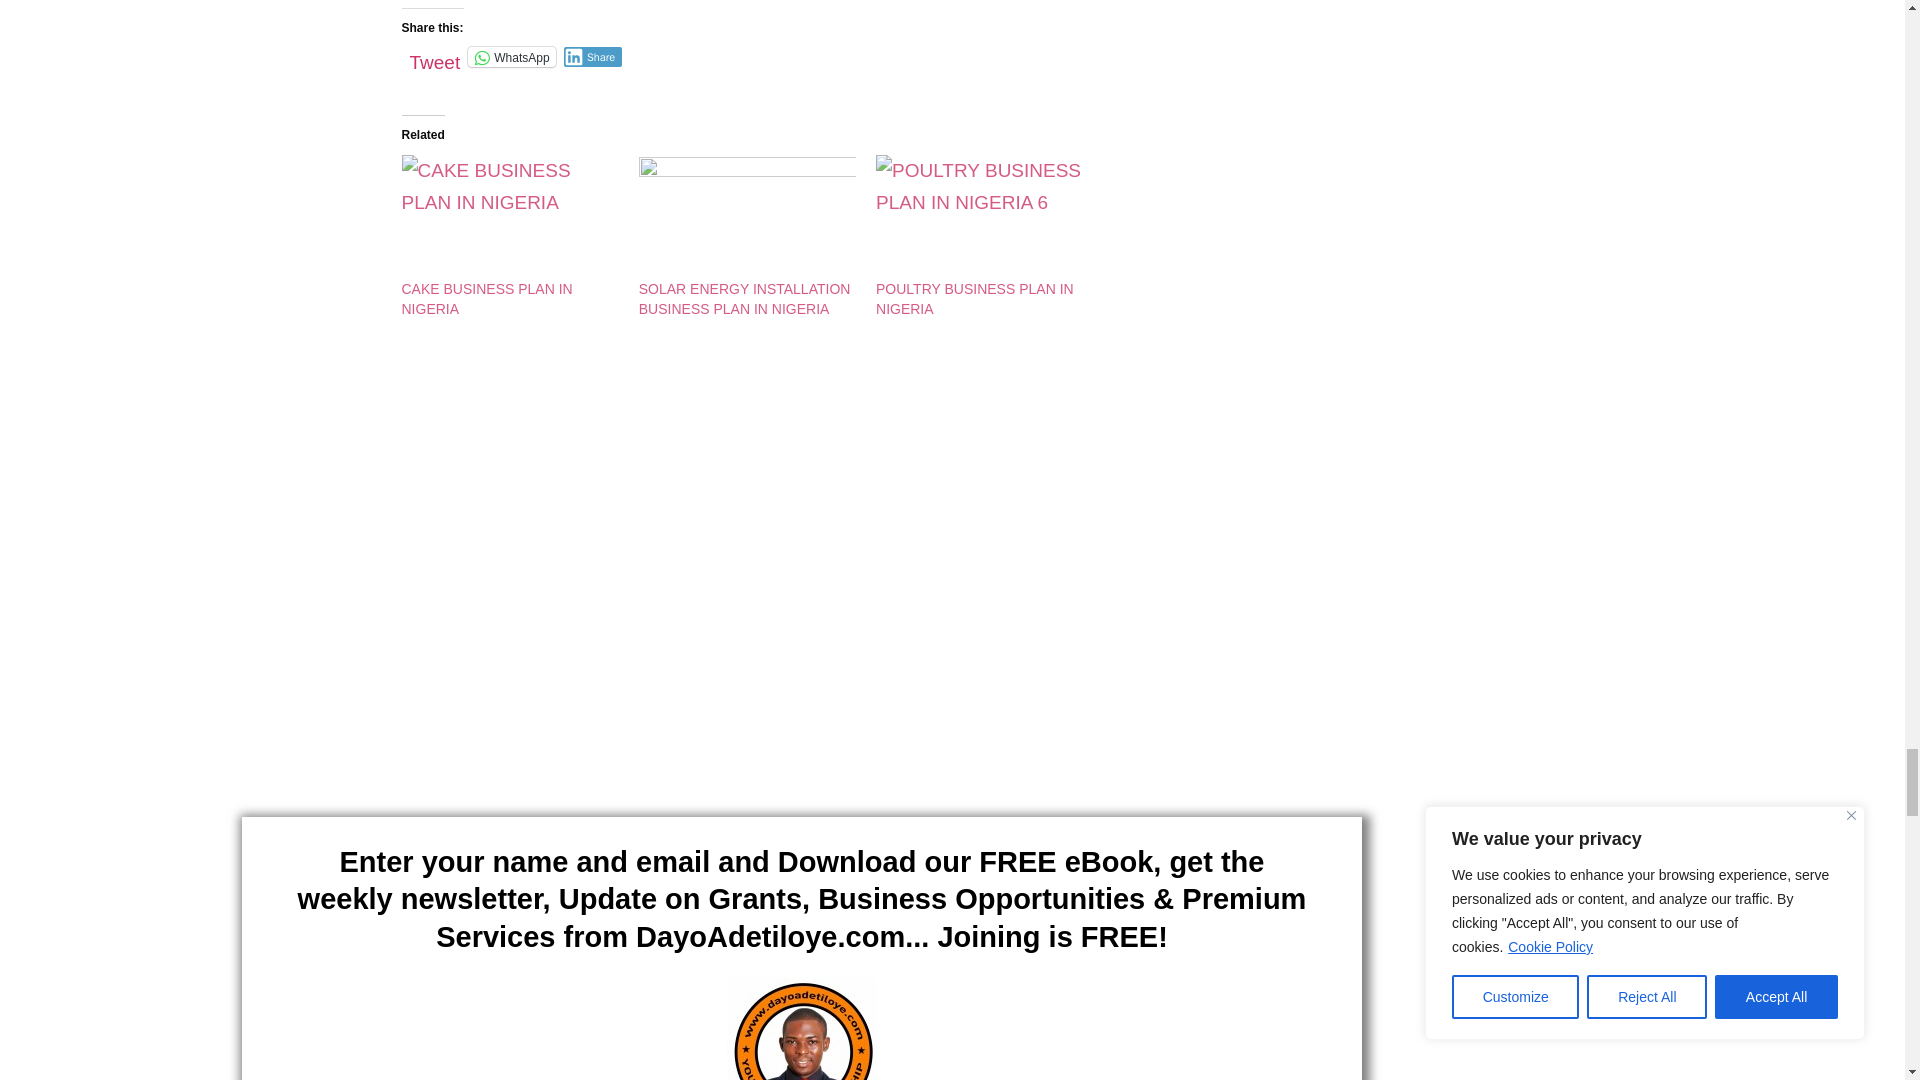 This screenshot has height=1080, width=1920. I want to click on SOLAR ENERGY INSTALLATION BUSINESS PLAN IN NIGERIA, so click(748, 216).